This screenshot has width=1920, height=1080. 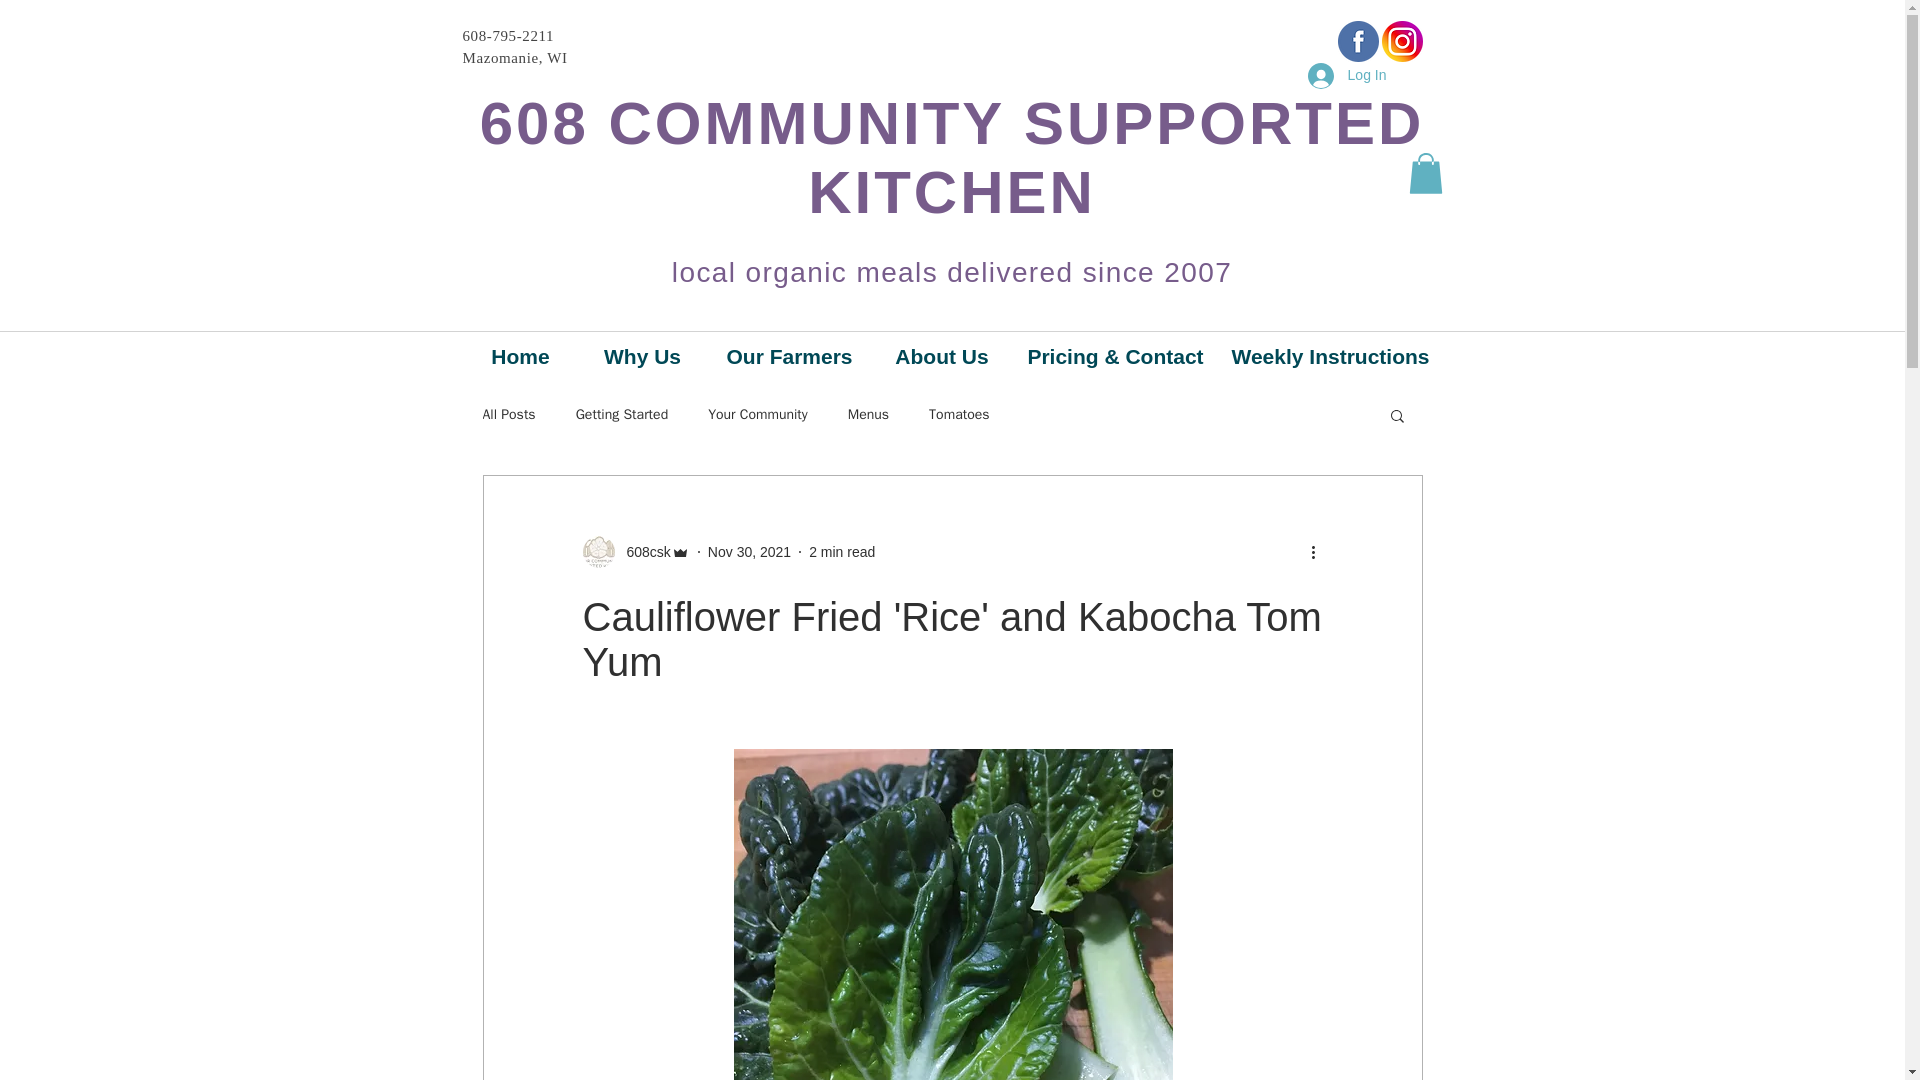 I want to click on 608 COMMUNITY SUPPORTED KITCHEN, so click(x=952, y=157).